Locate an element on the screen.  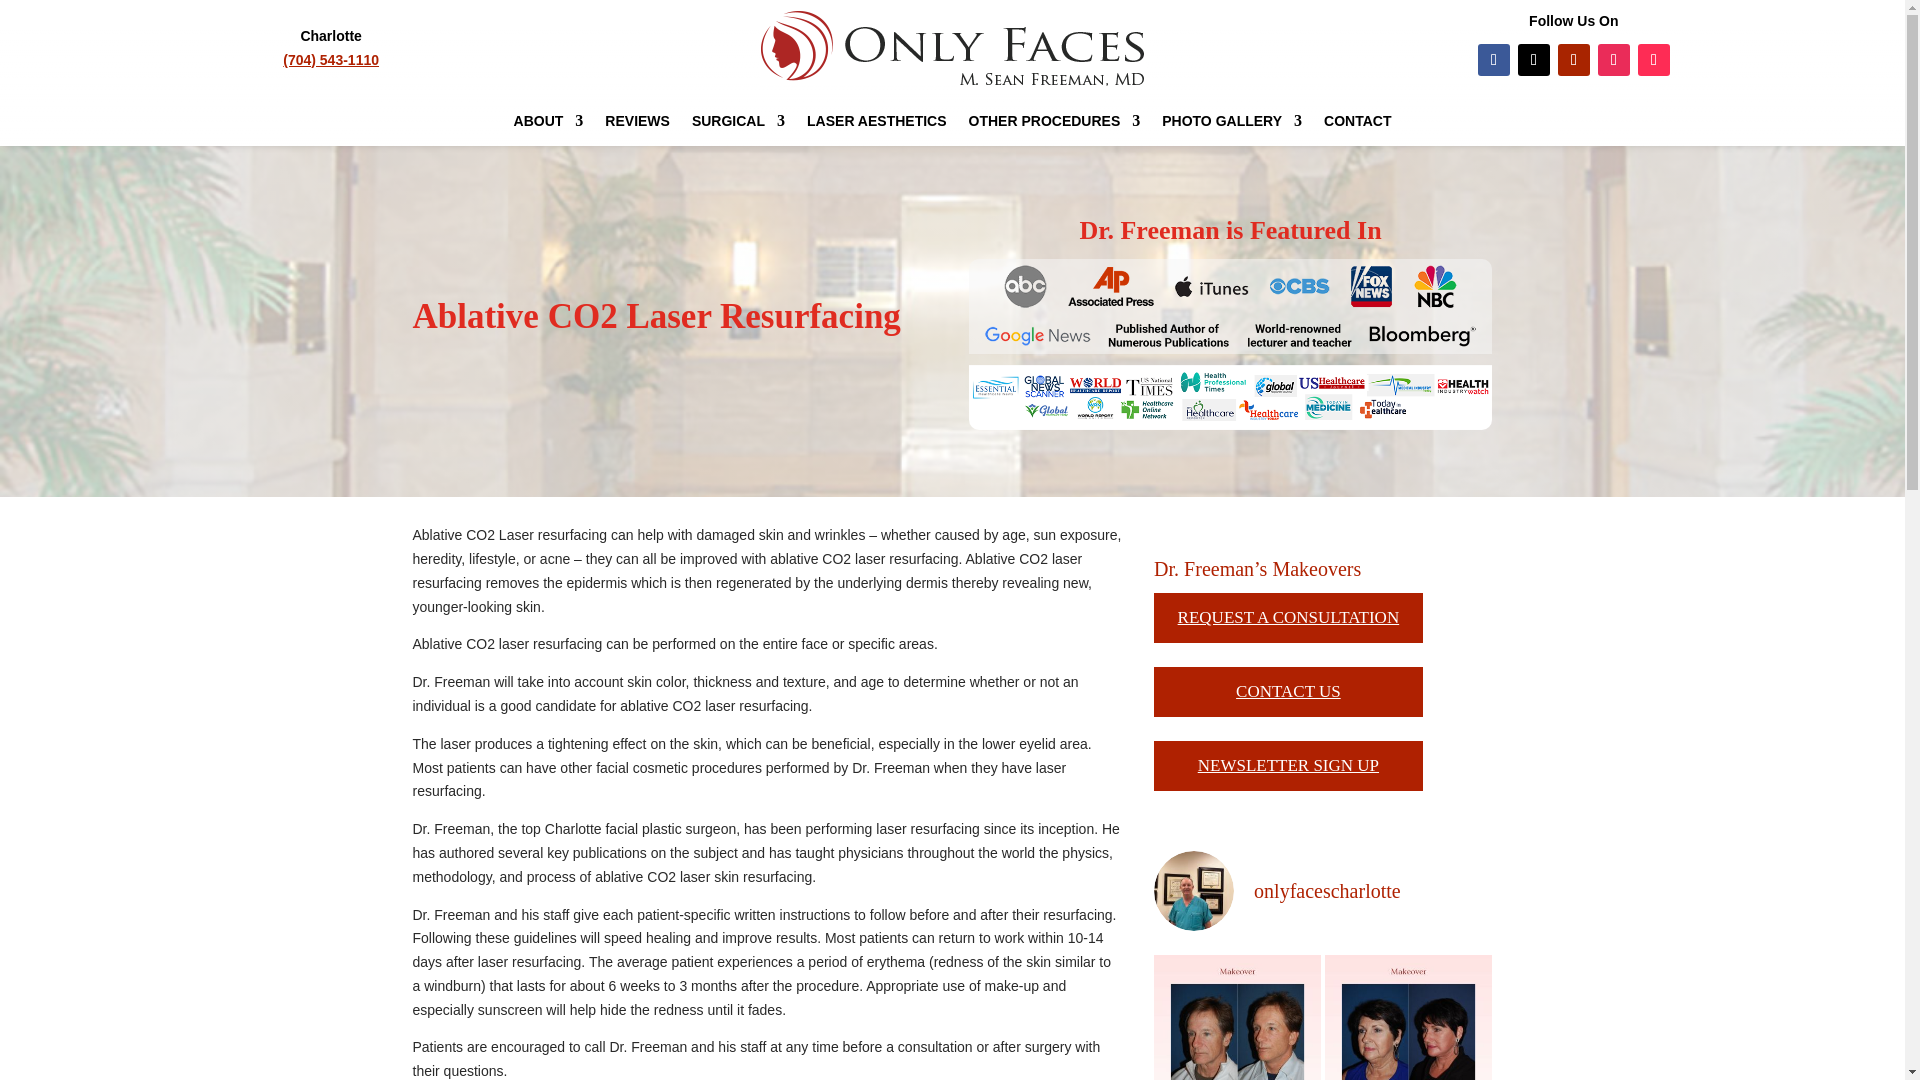
logo is located at coordinates (952, 48).